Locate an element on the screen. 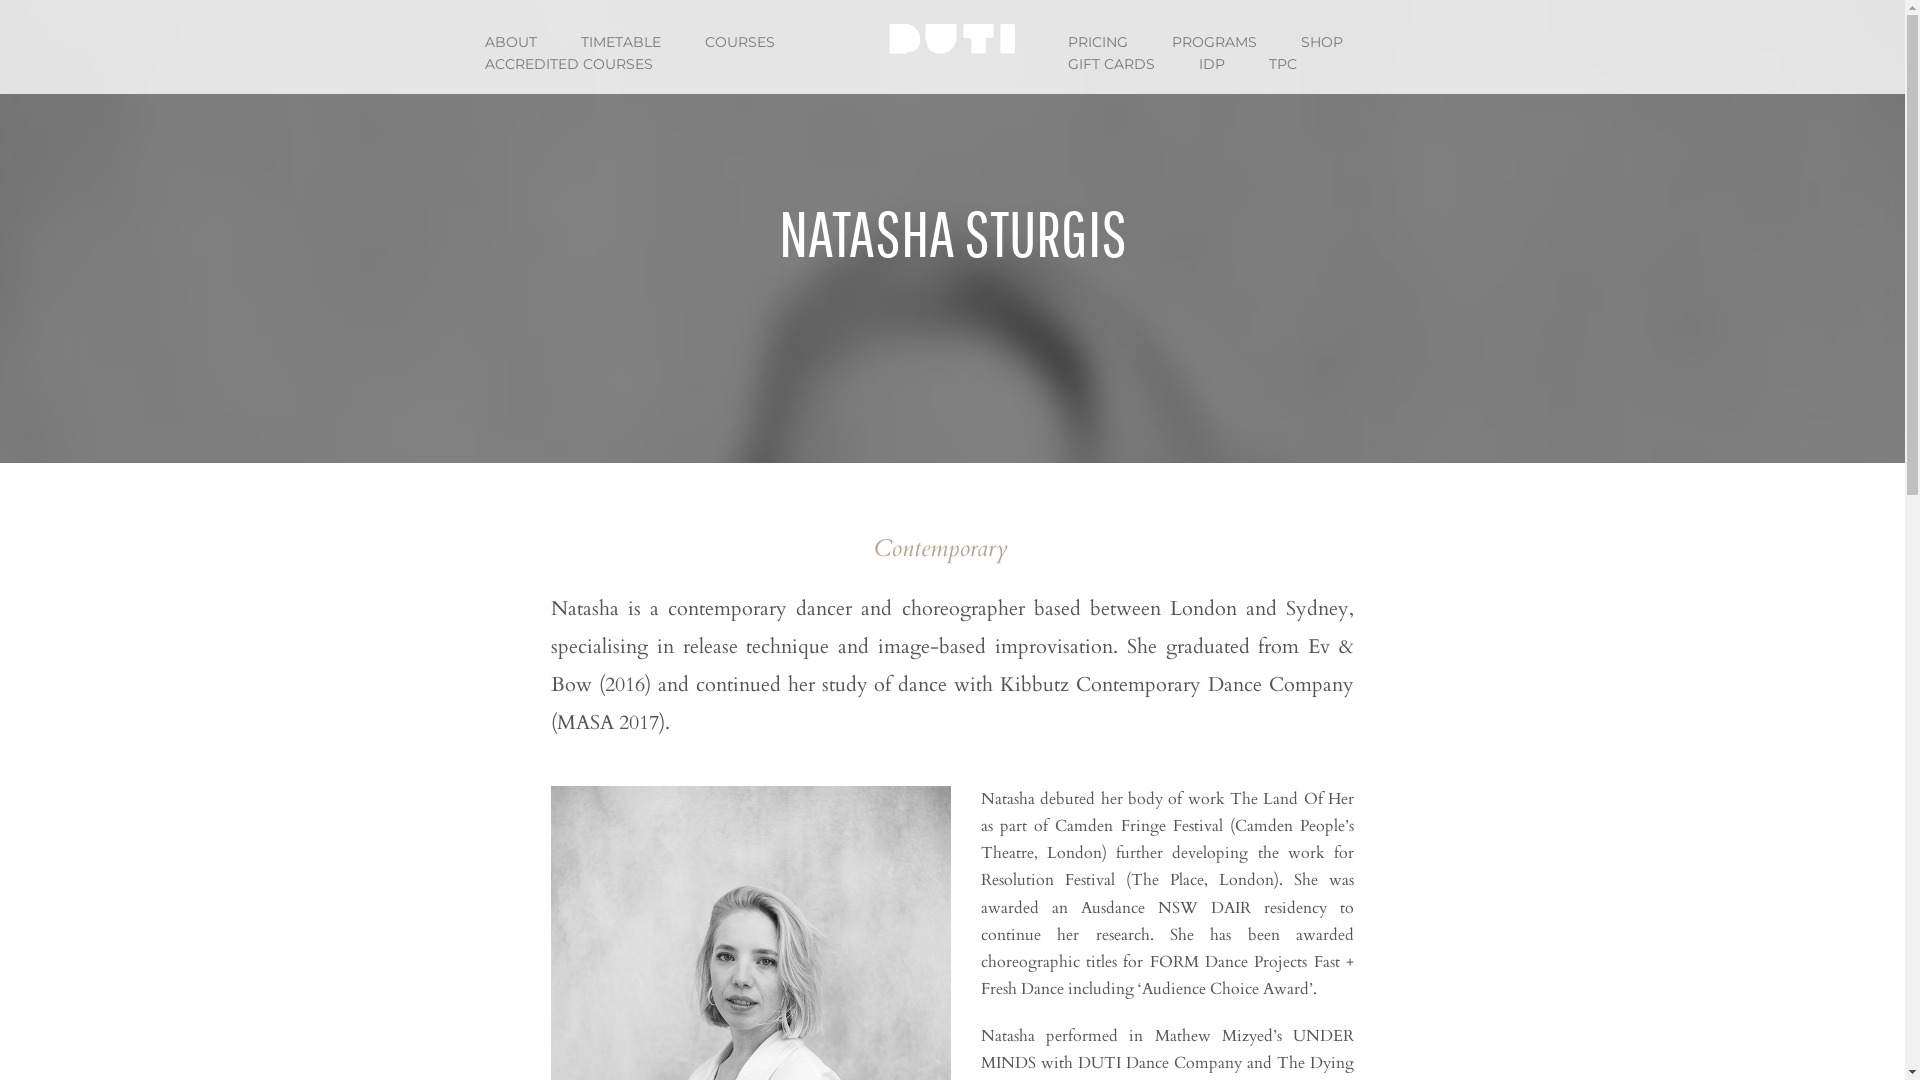  TPC is located at coordinates (1283, 64).